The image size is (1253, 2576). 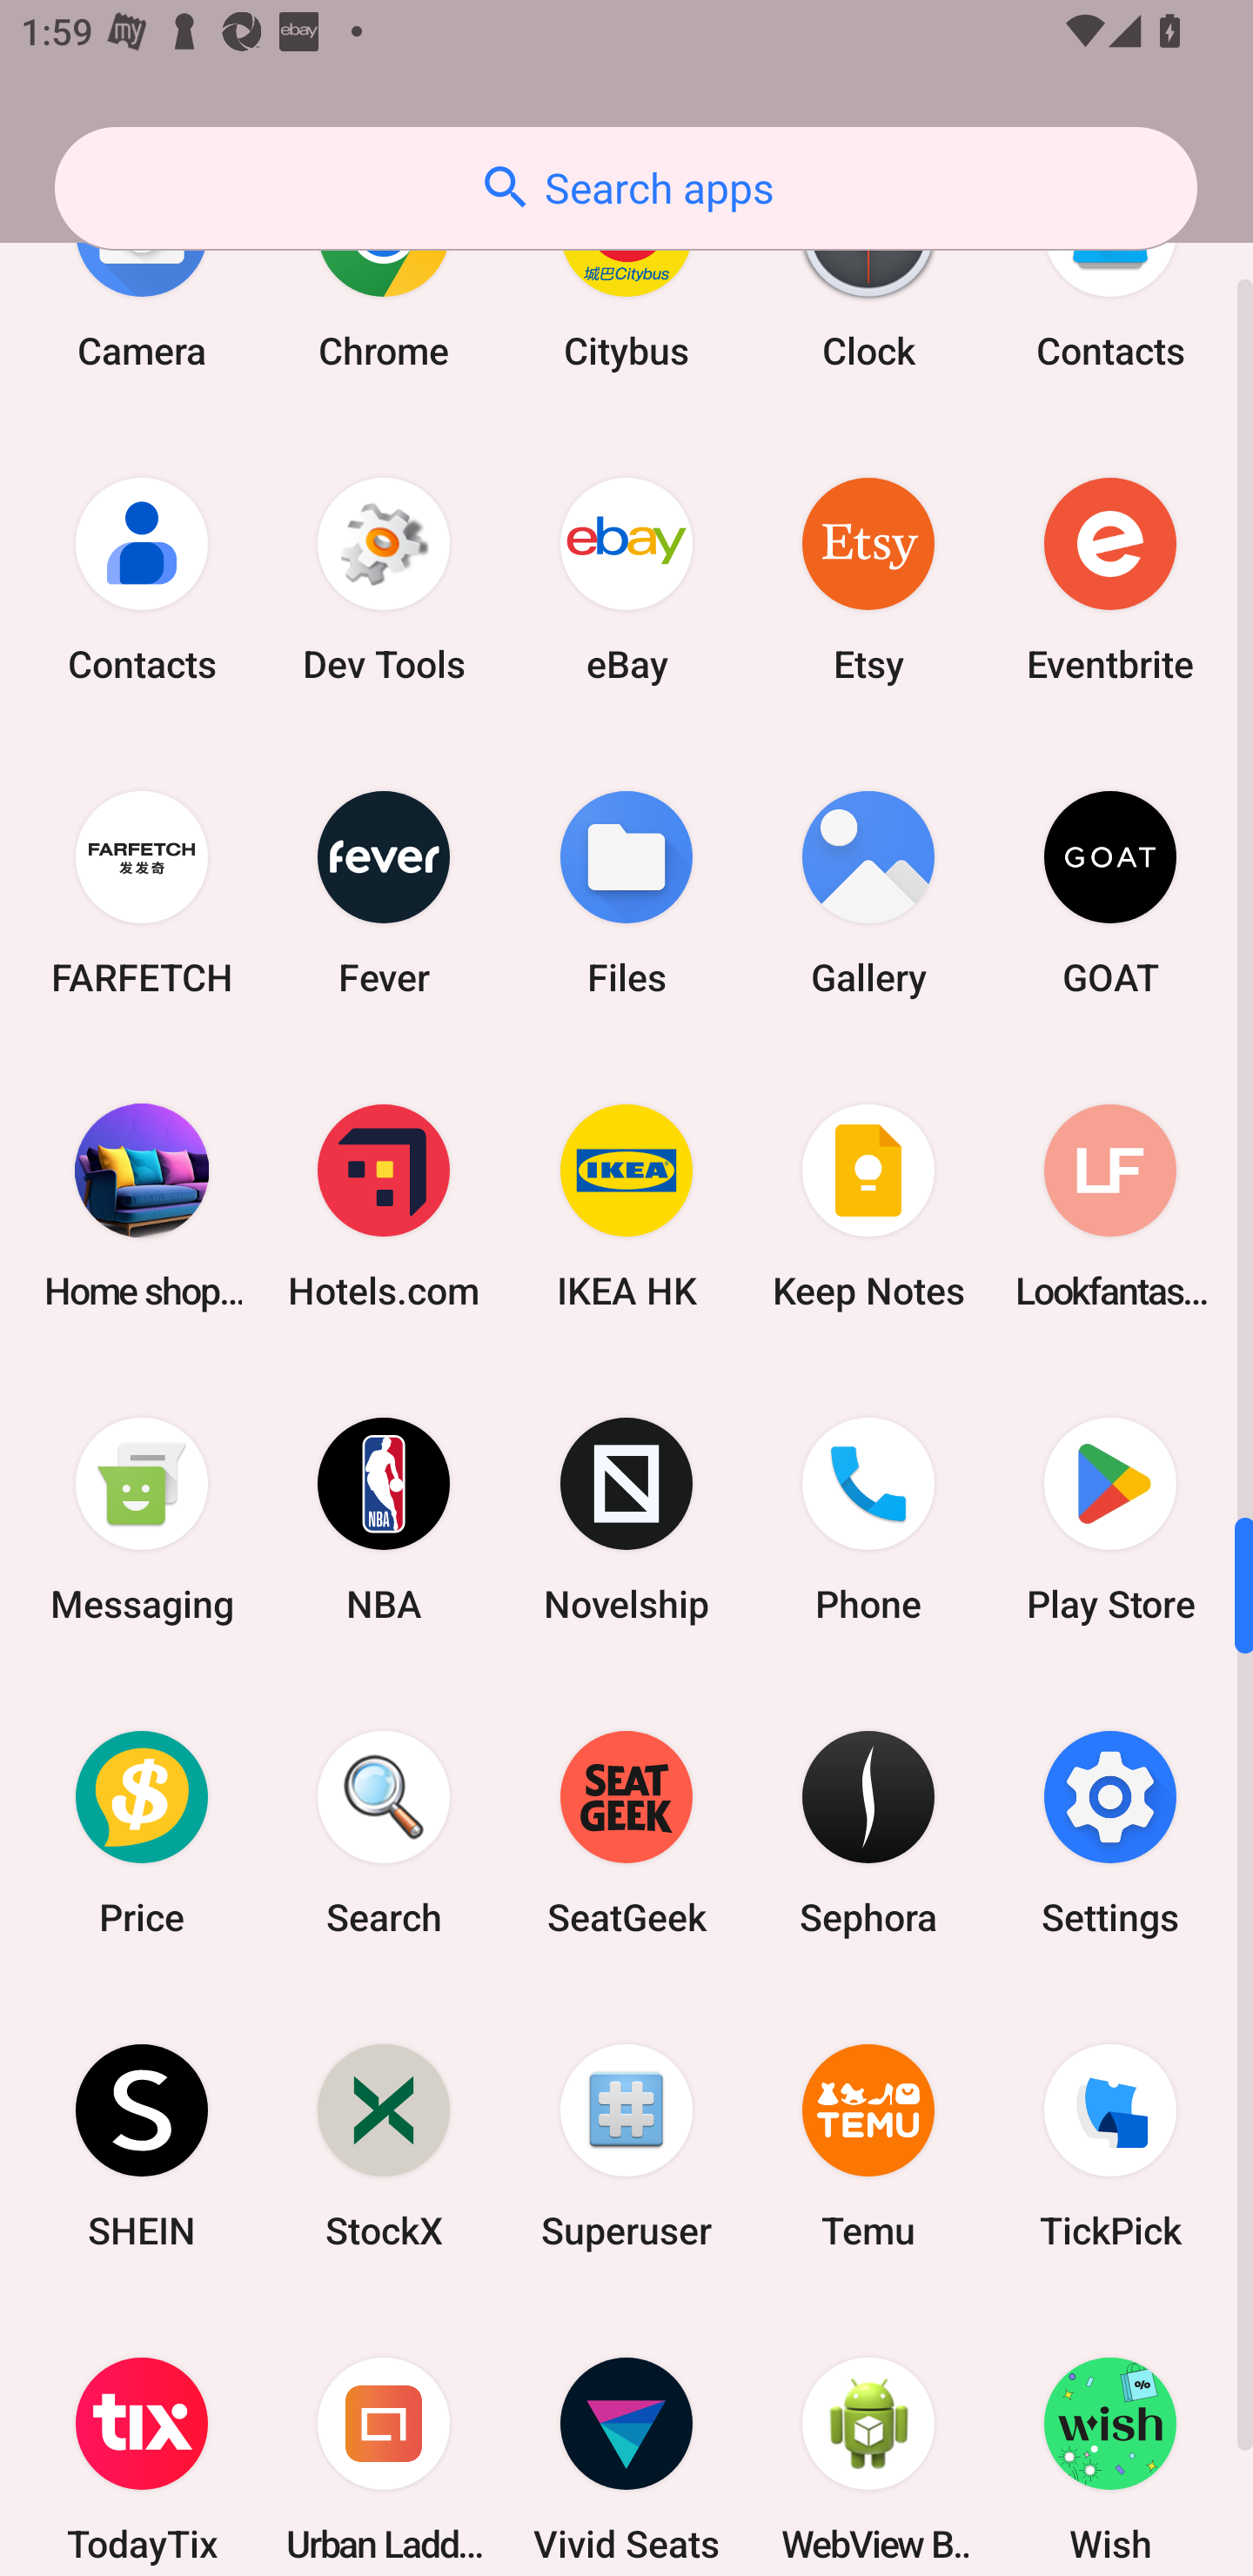 I want to click on   Search apps, so click(x=626, y=188).